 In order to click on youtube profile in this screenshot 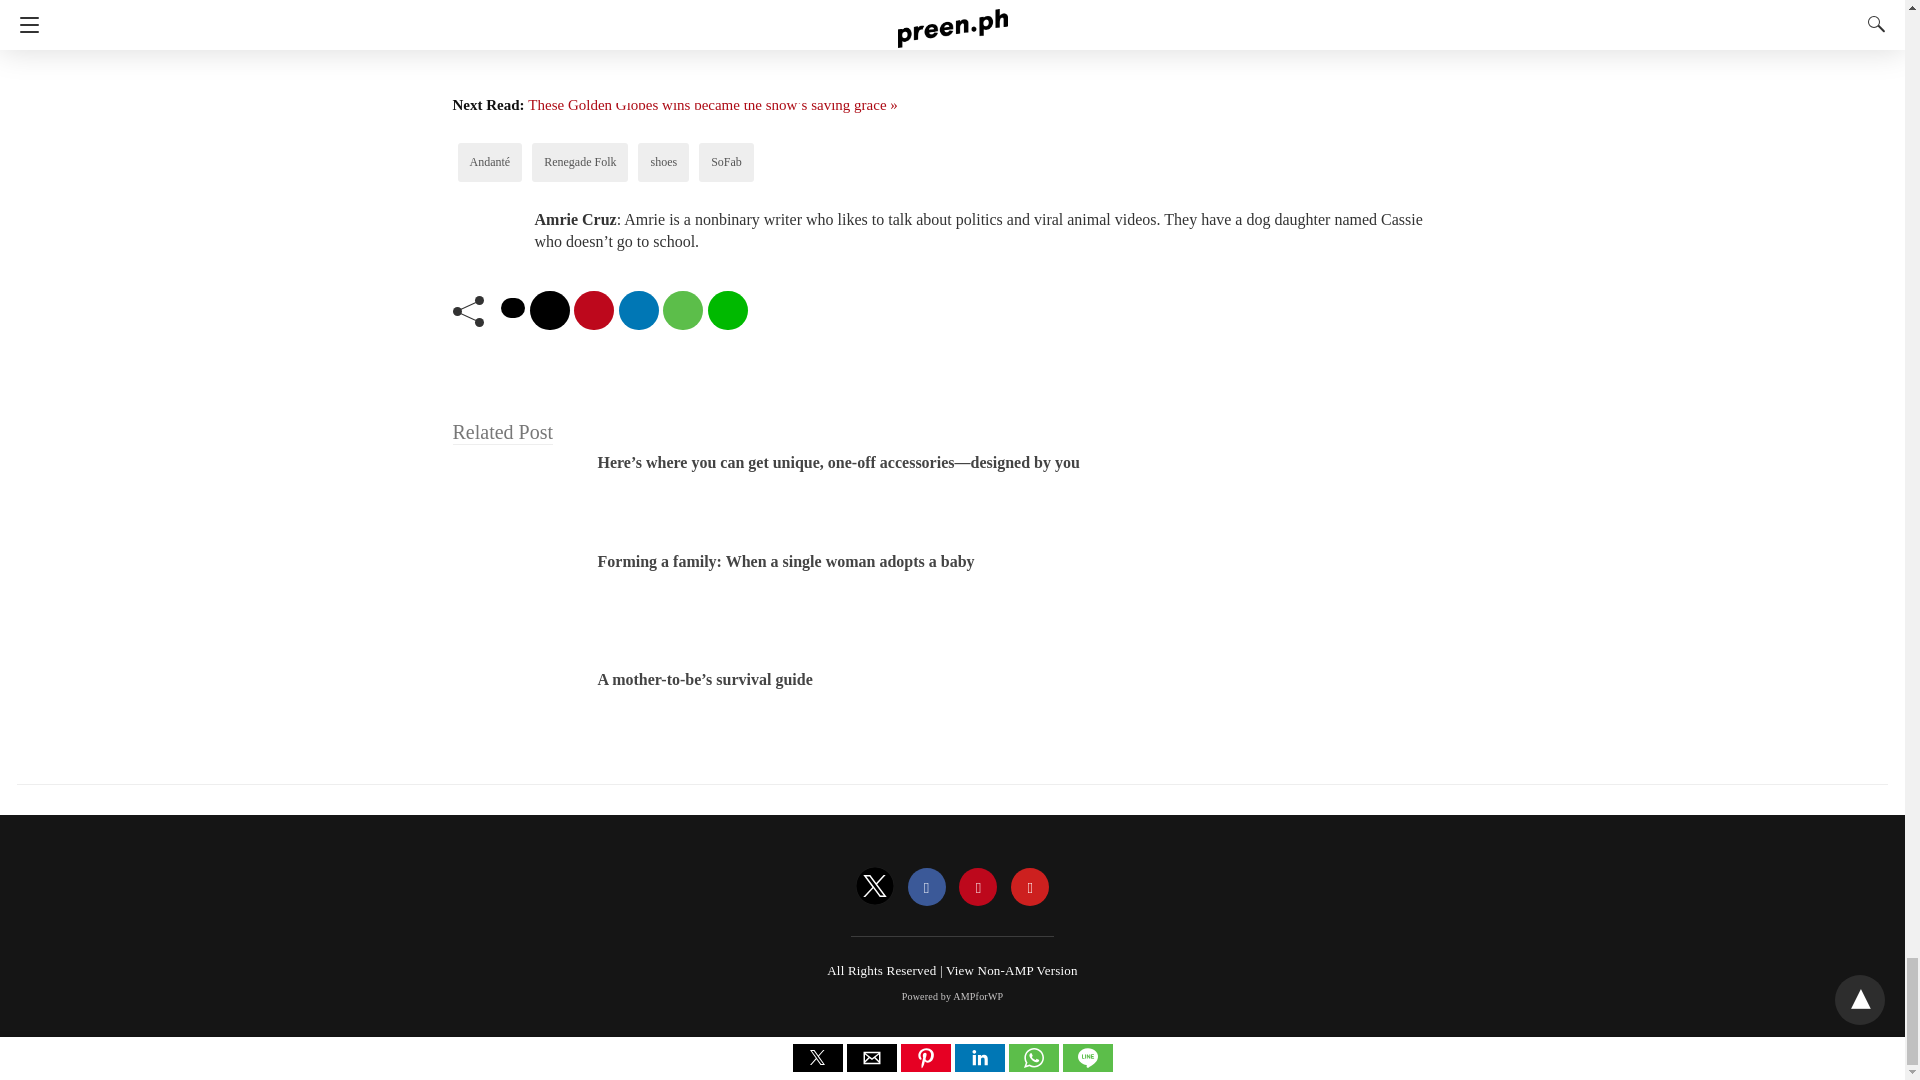, I will do `click(1030, 888)`.